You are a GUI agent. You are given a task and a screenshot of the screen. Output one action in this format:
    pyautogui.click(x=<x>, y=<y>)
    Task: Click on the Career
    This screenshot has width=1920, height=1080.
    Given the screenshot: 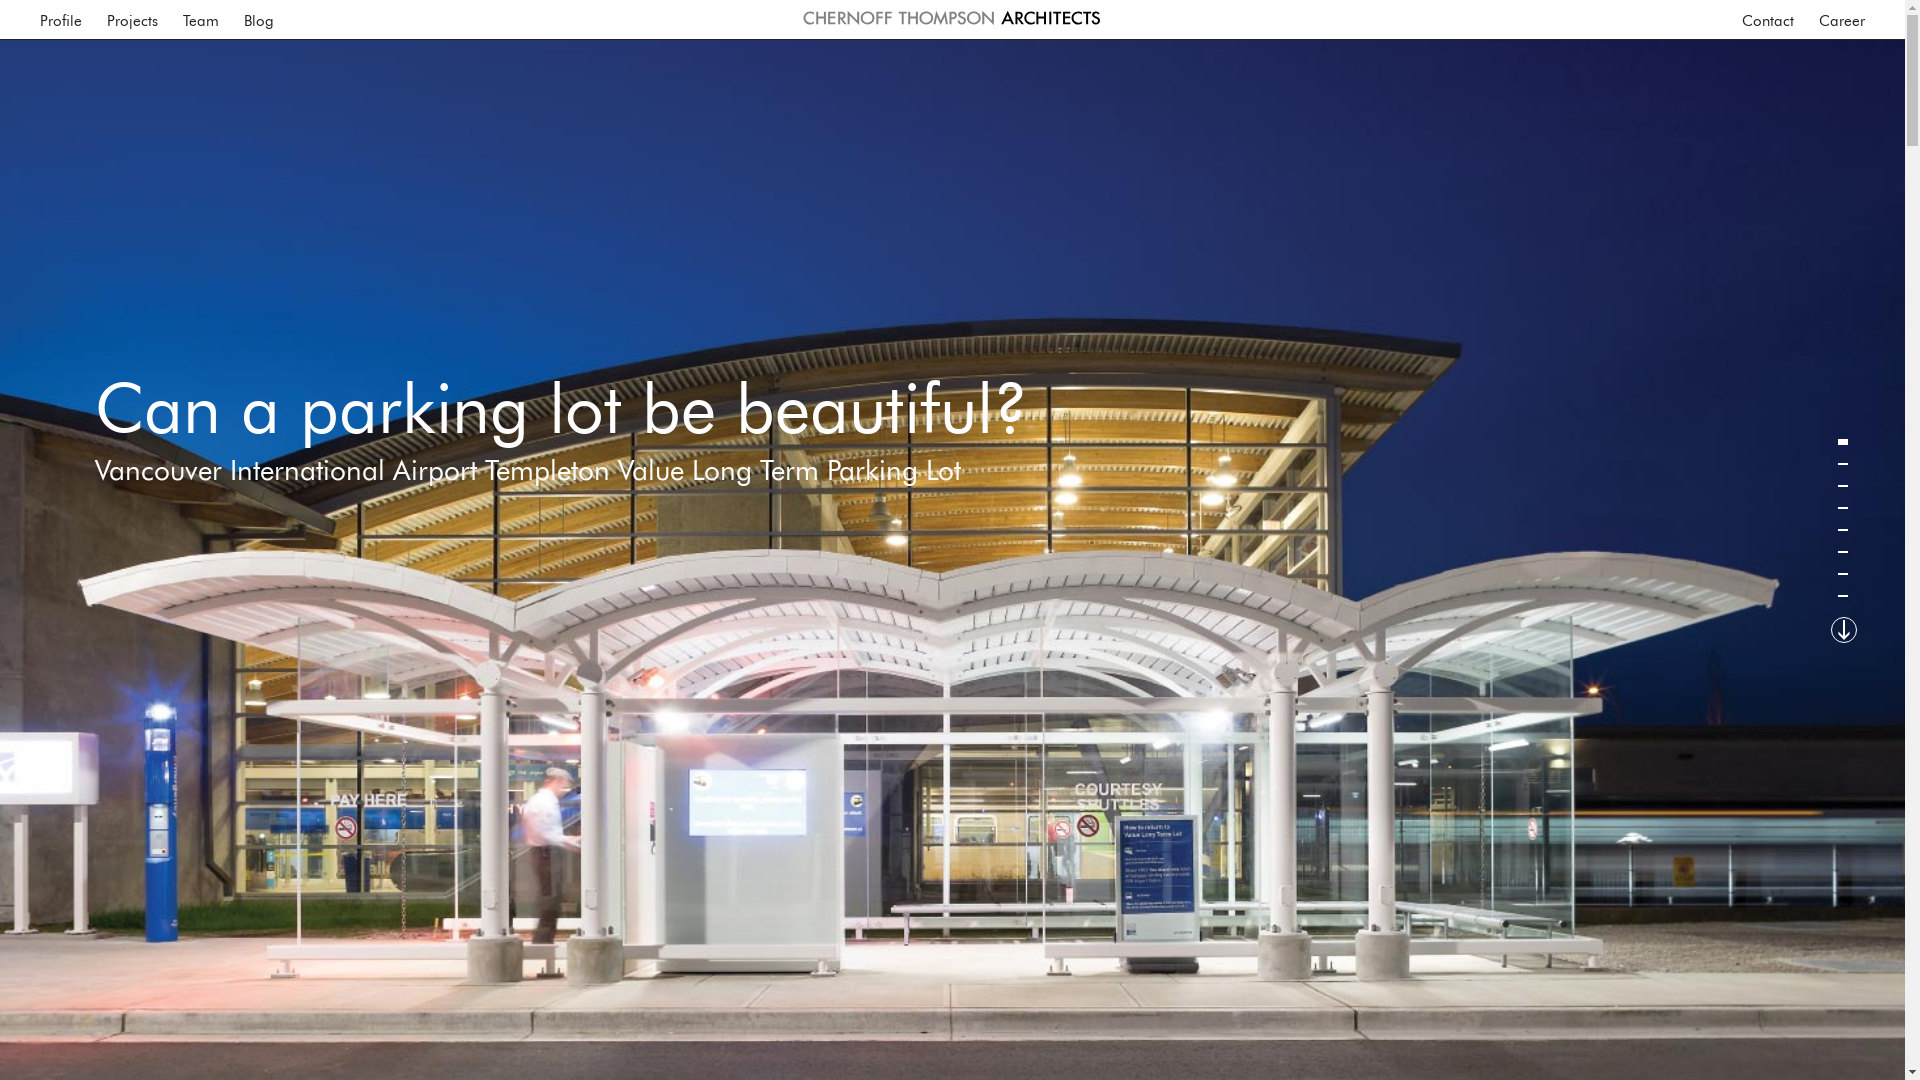 What is the action you would take?
    pyautogui.click(x=1842, y=19)
    